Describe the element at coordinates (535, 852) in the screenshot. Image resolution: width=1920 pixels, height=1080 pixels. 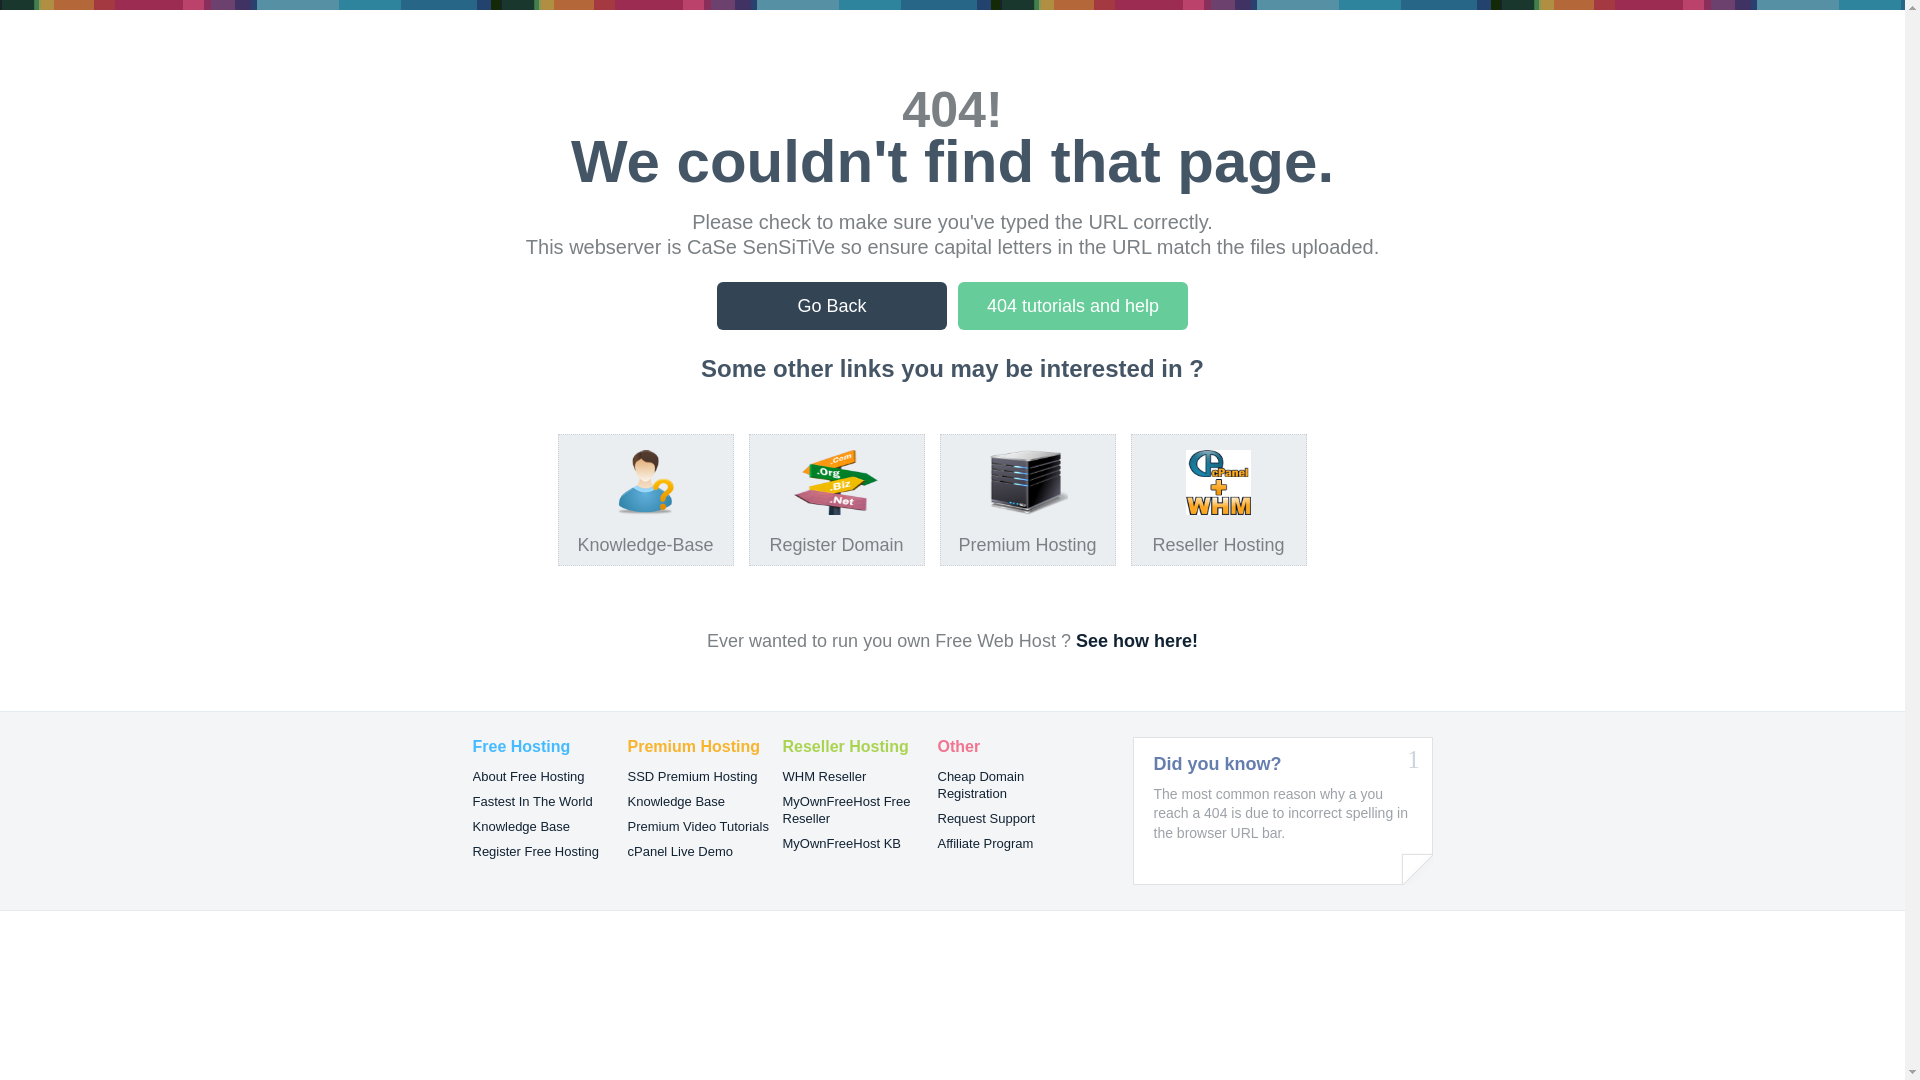
I see `Register Free Hosting` at that location.